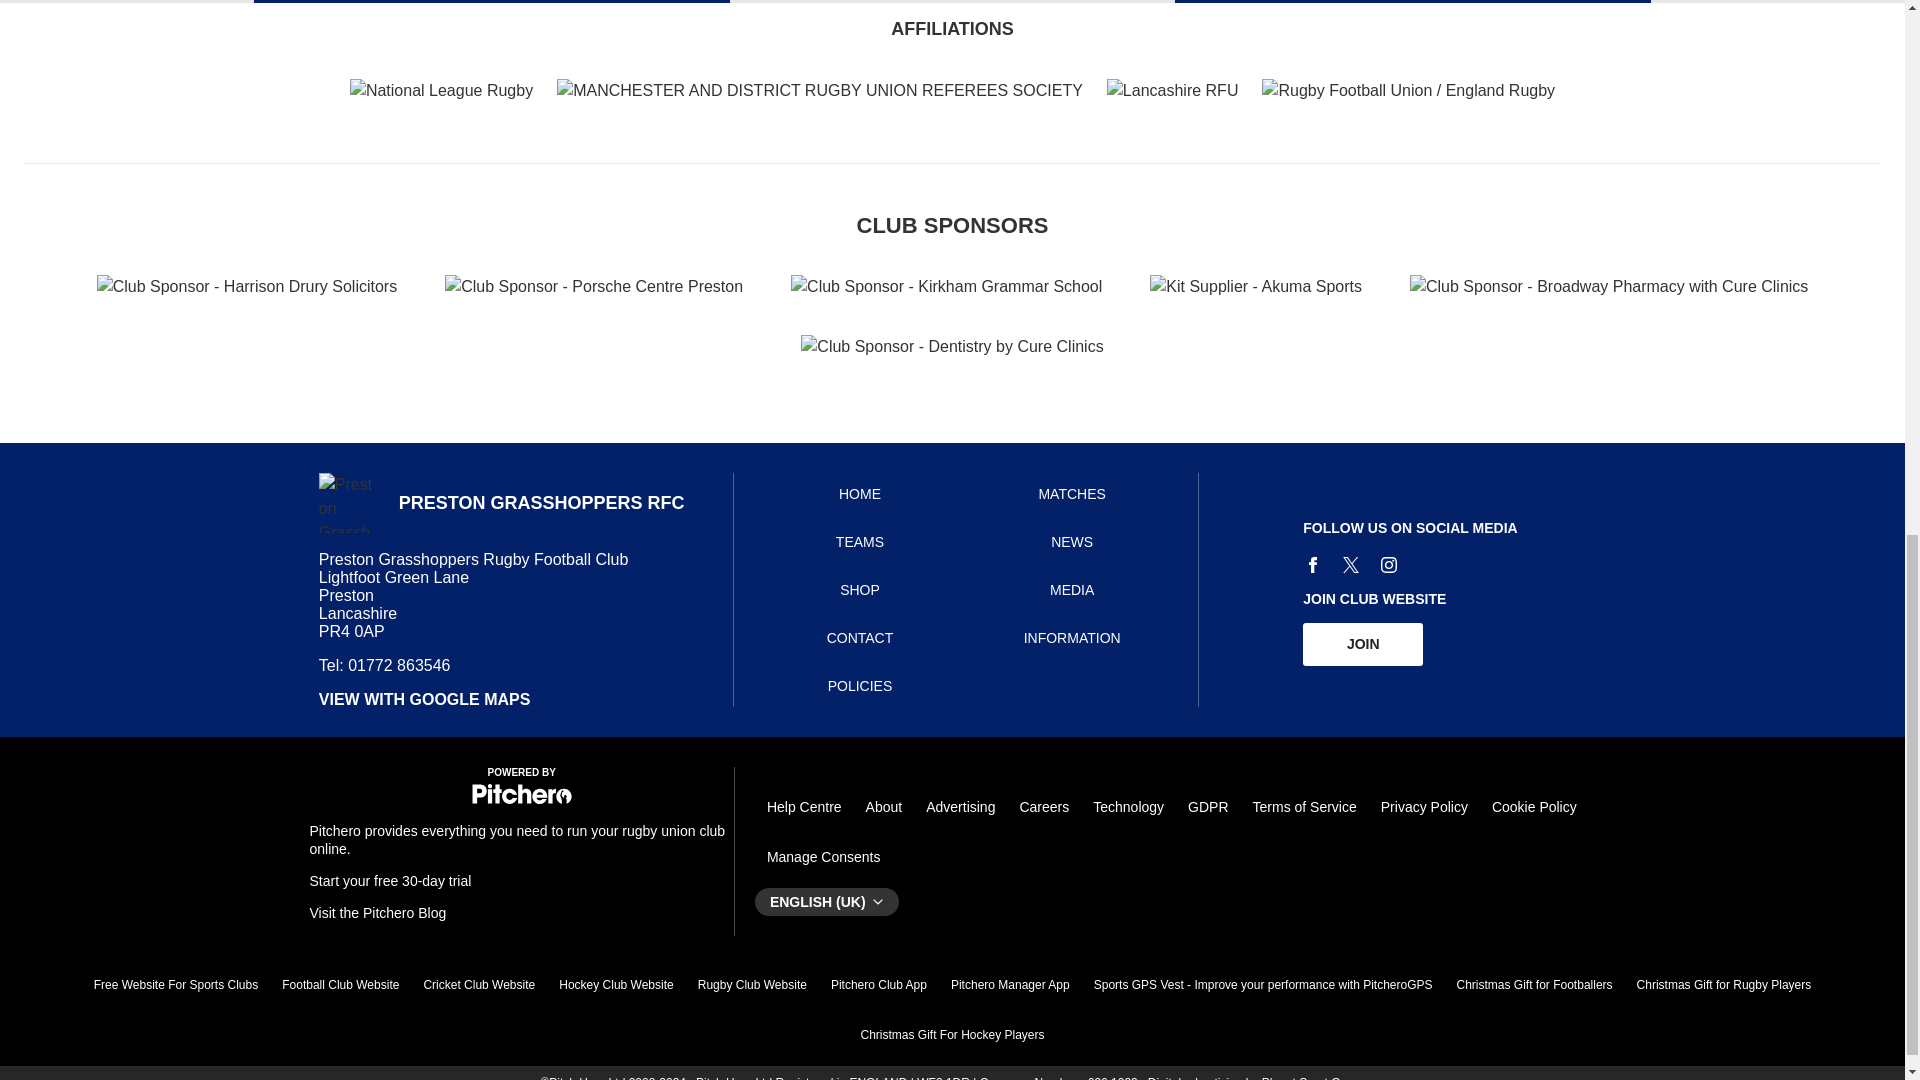 Image resolution: width=1920 pixels, height=1080 pixels. Describe the element at coordinates (247, 287) in the screenshot. I see `Club Sponsor - Harrison Drury Solicitors` at that location.